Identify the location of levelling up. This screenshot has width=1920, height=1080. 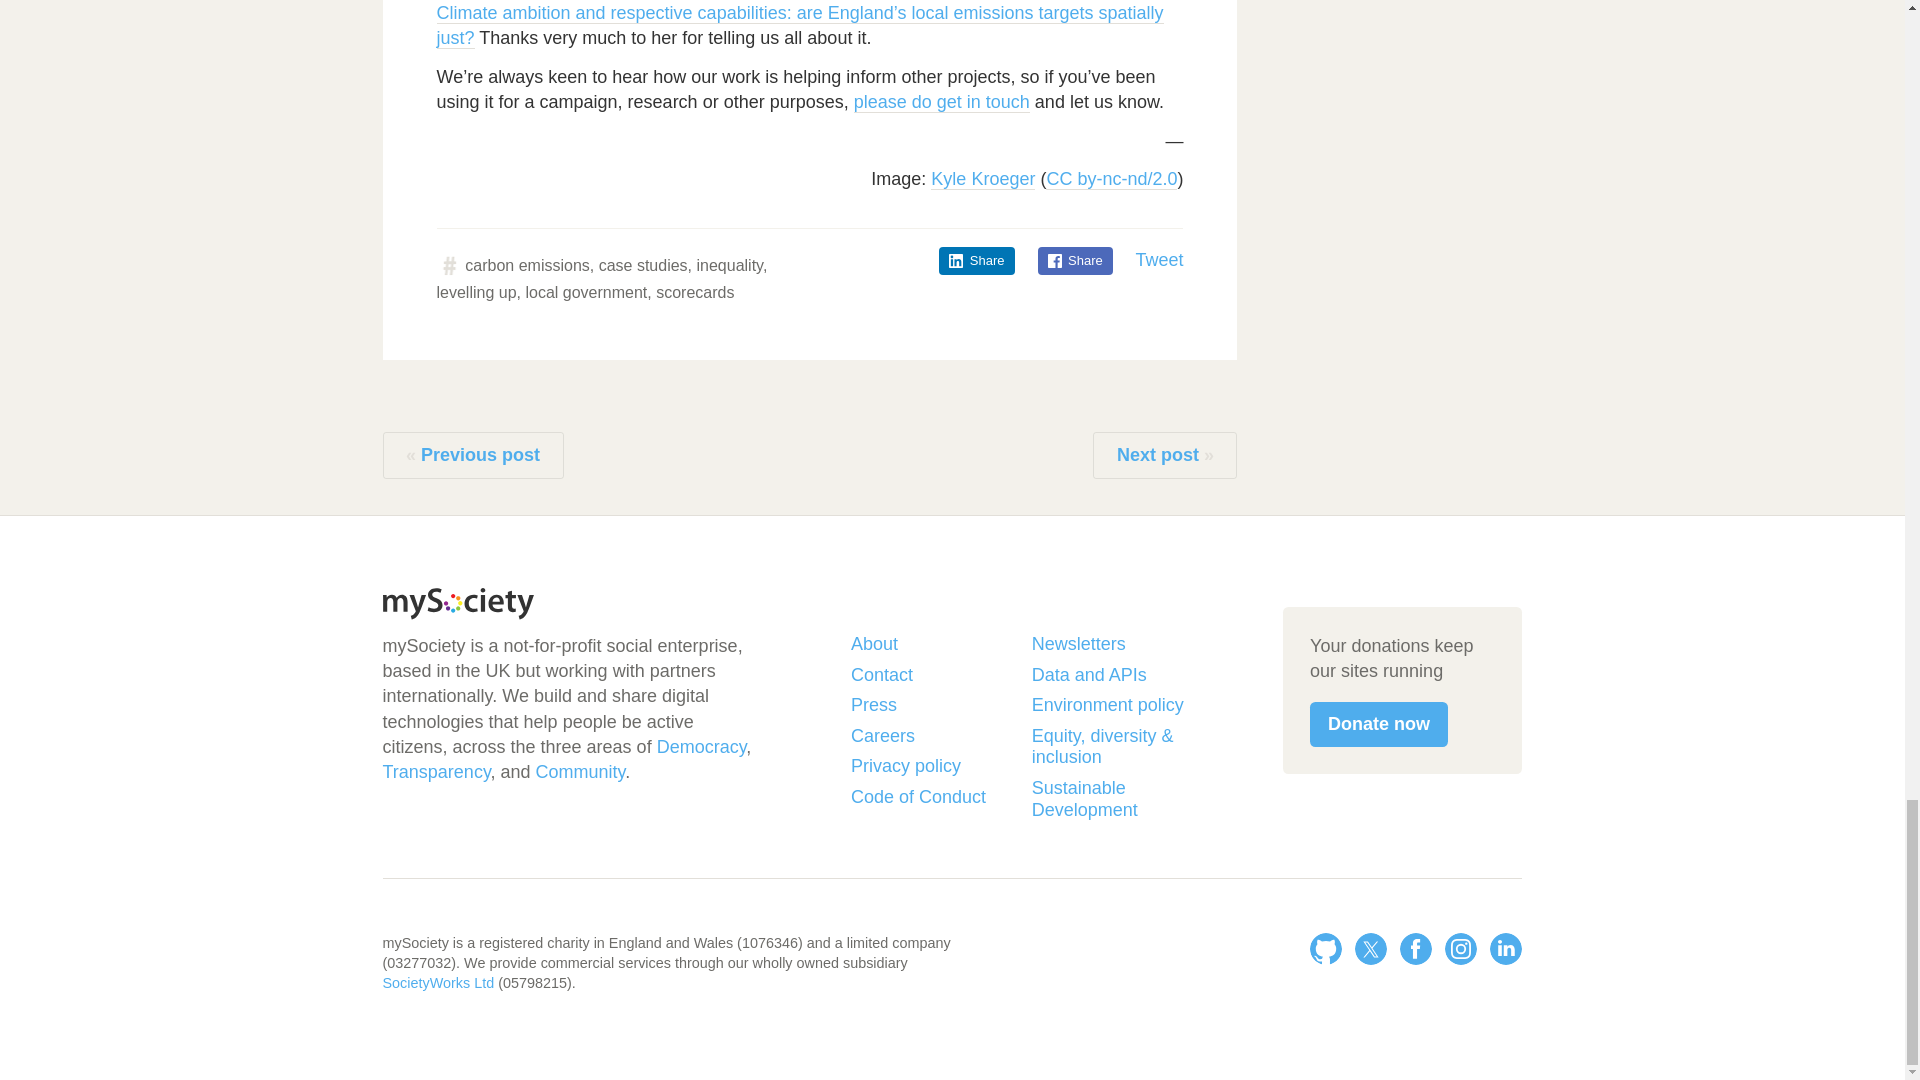
(476, 292).